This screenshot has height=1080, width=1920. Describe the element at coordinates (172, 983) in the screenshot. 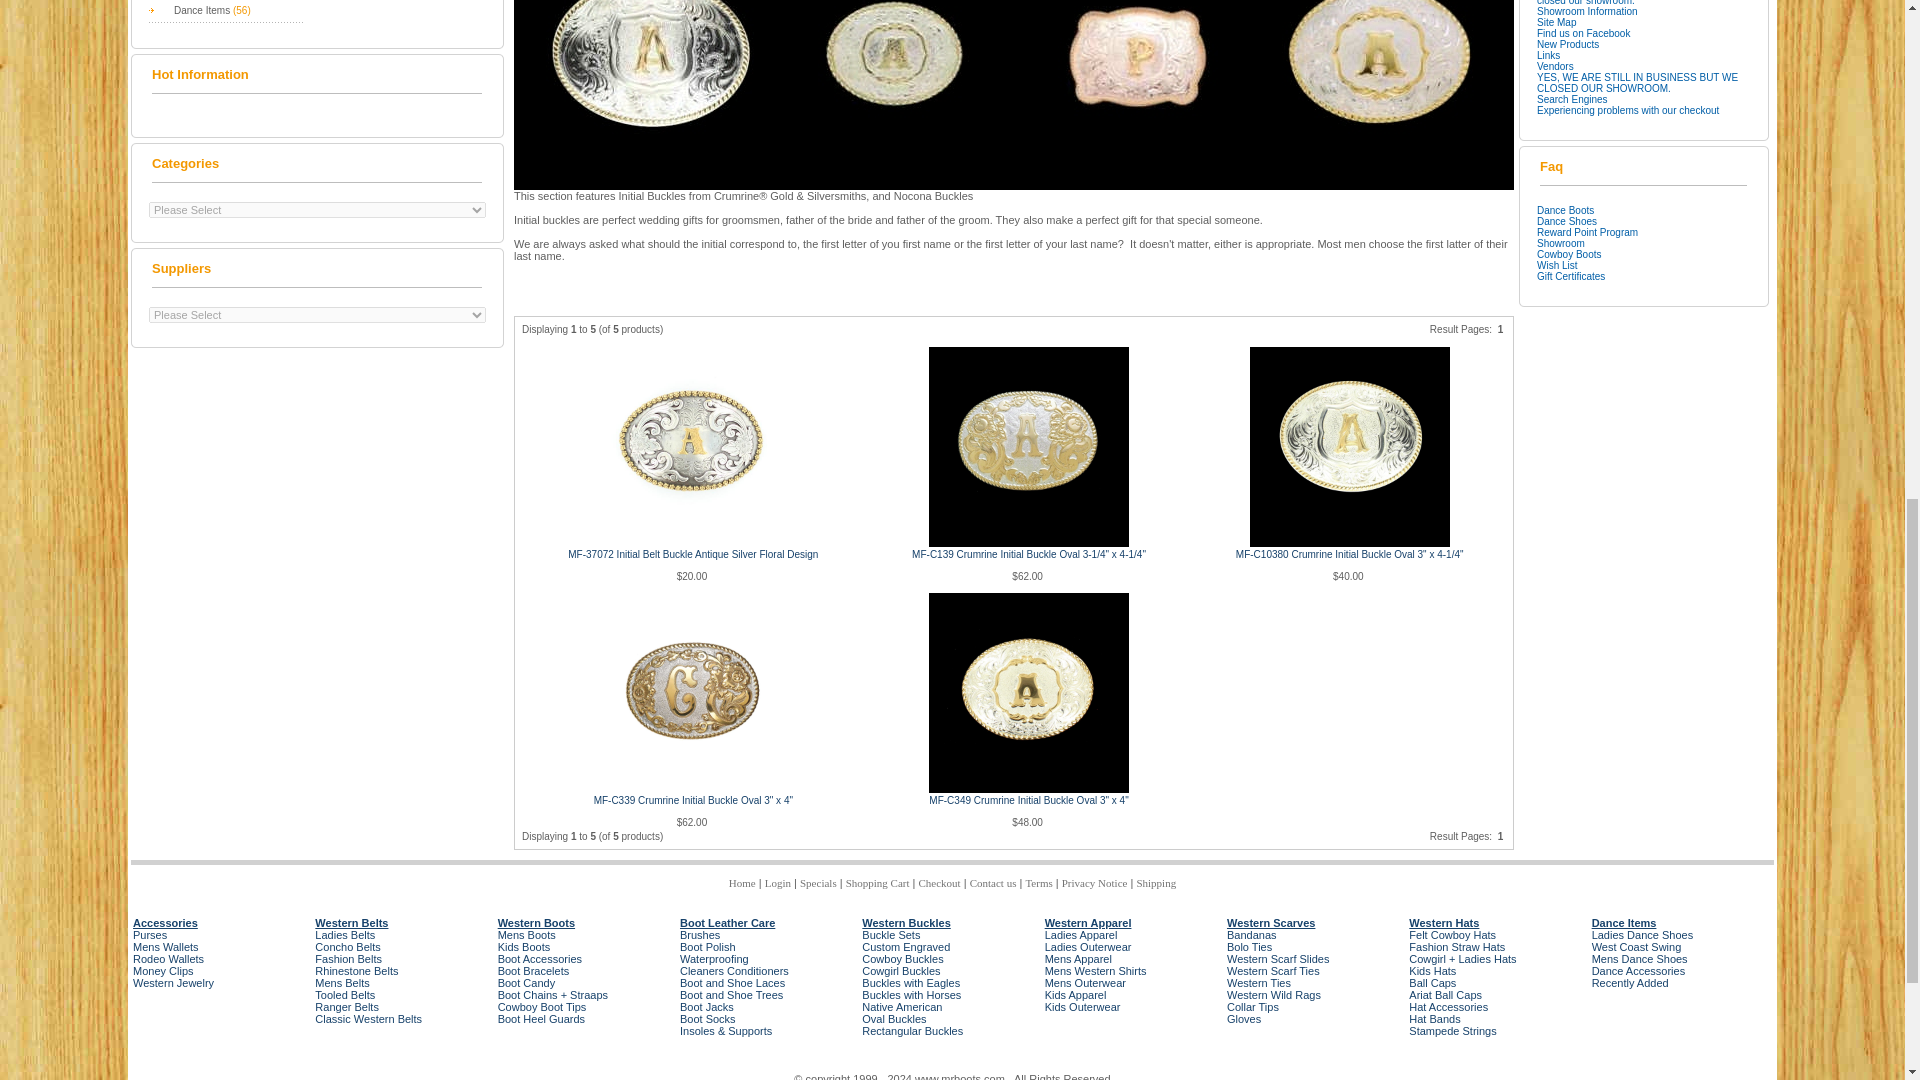

I see `Western Jewelry` at that location.